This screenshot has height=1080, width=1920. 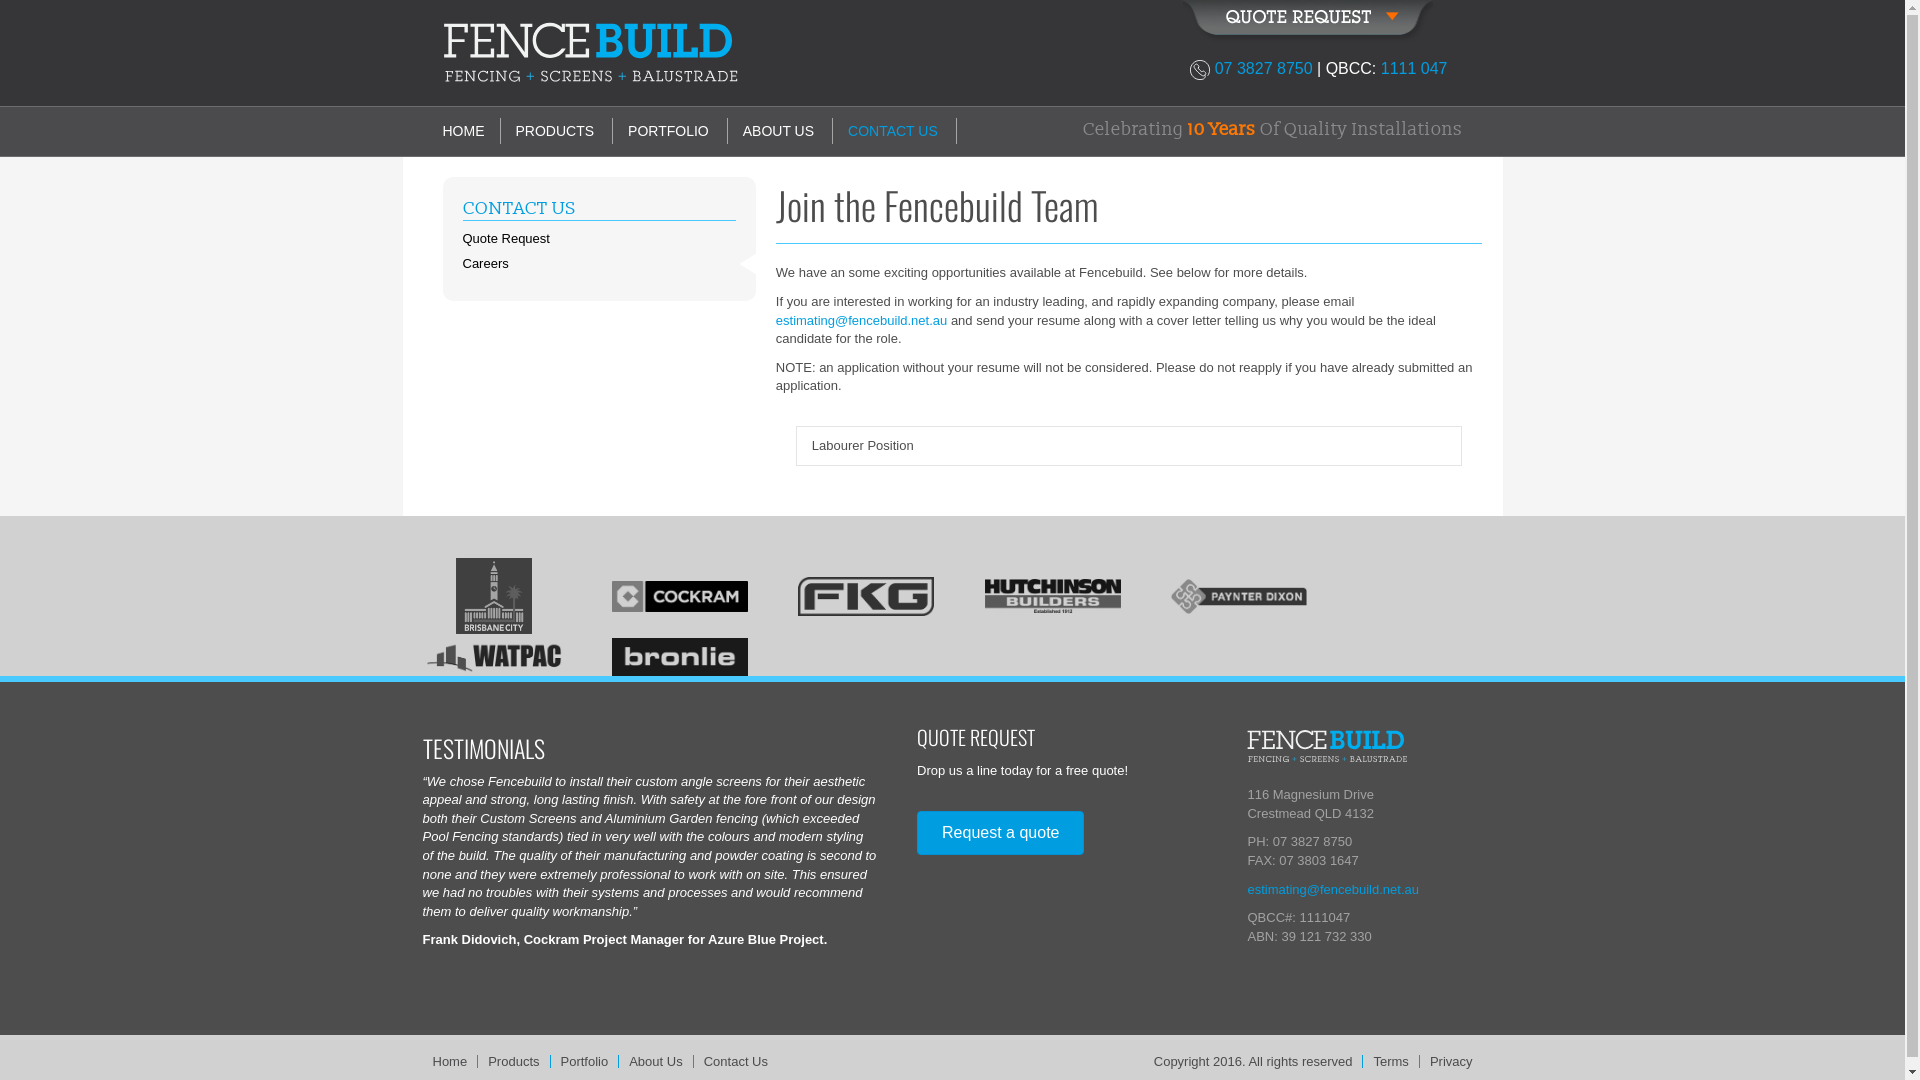 I want to click on PORTFOLIO, so click(x=668, y=132).